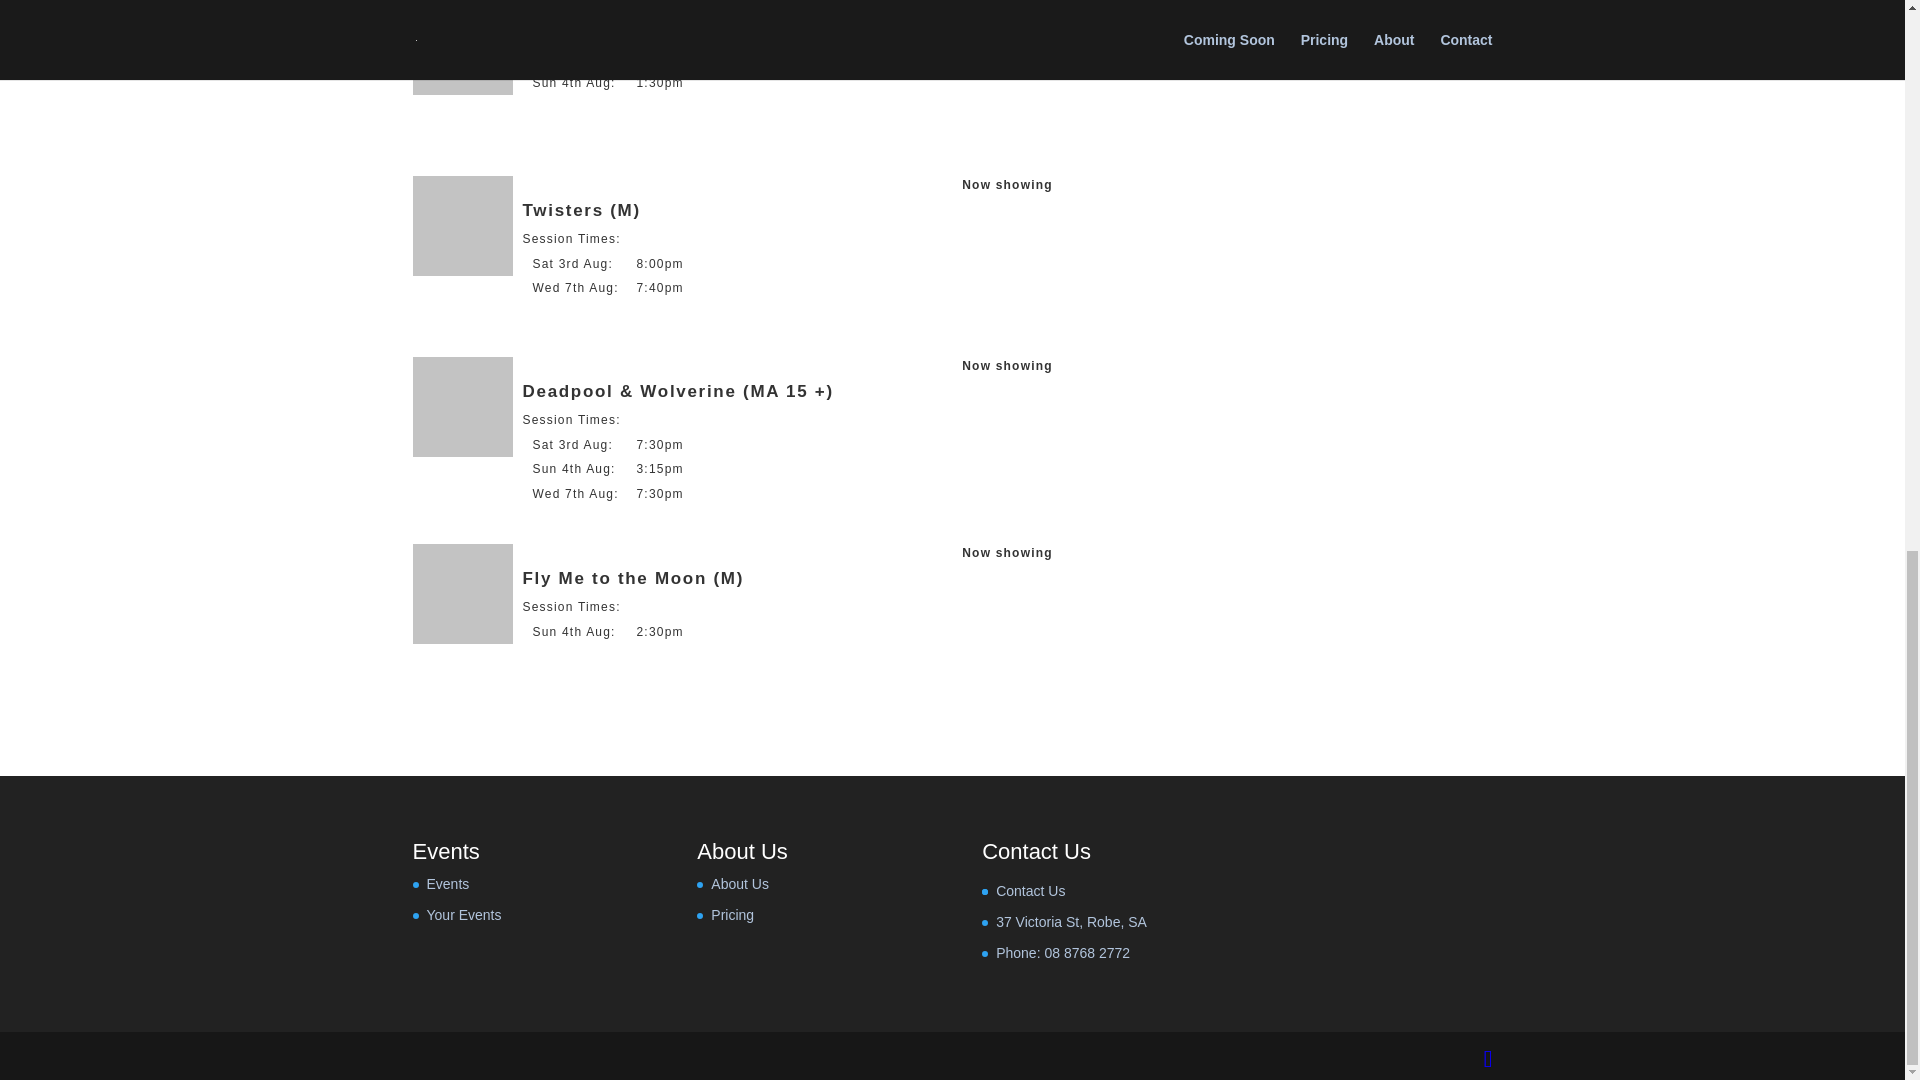  I want to click on Your Events, so click(464, 915).